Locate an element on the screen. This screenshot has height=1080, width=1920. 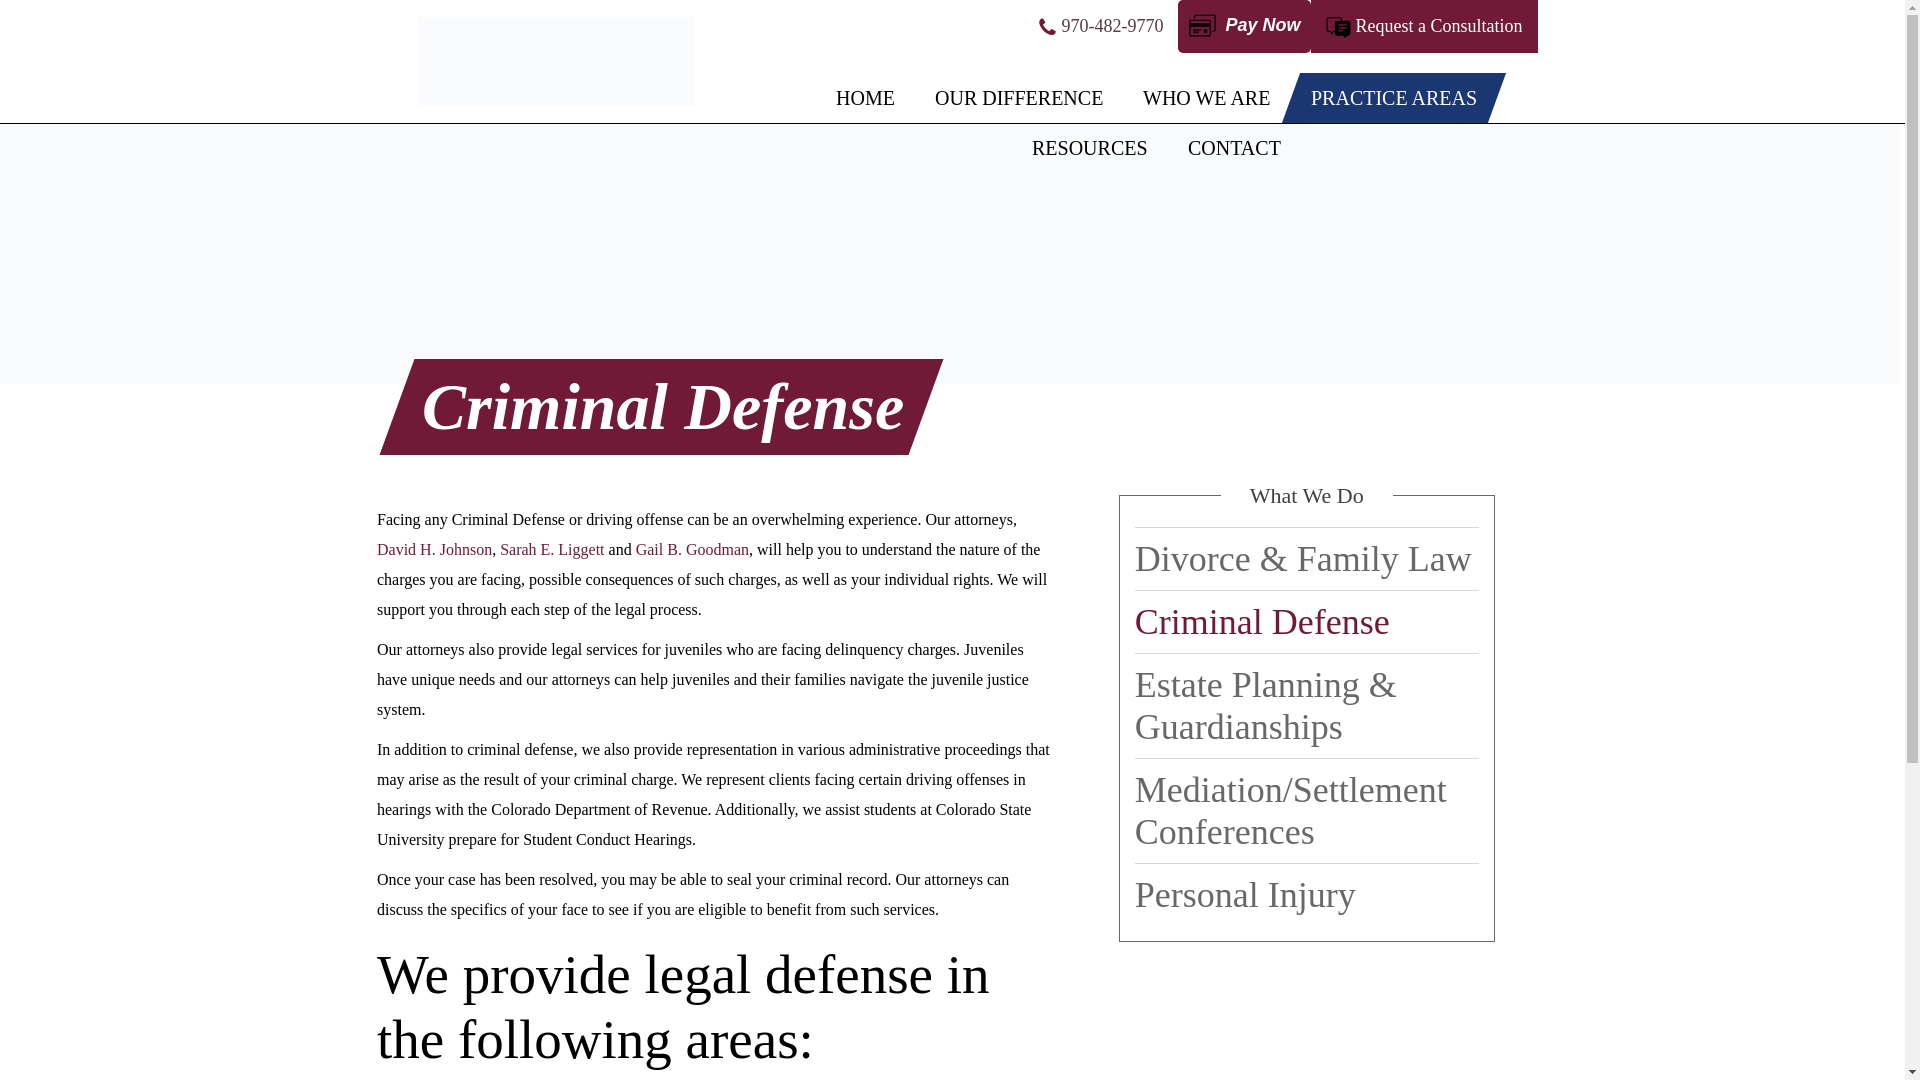
Request a Consultation is located at coordinates (1438, 26).